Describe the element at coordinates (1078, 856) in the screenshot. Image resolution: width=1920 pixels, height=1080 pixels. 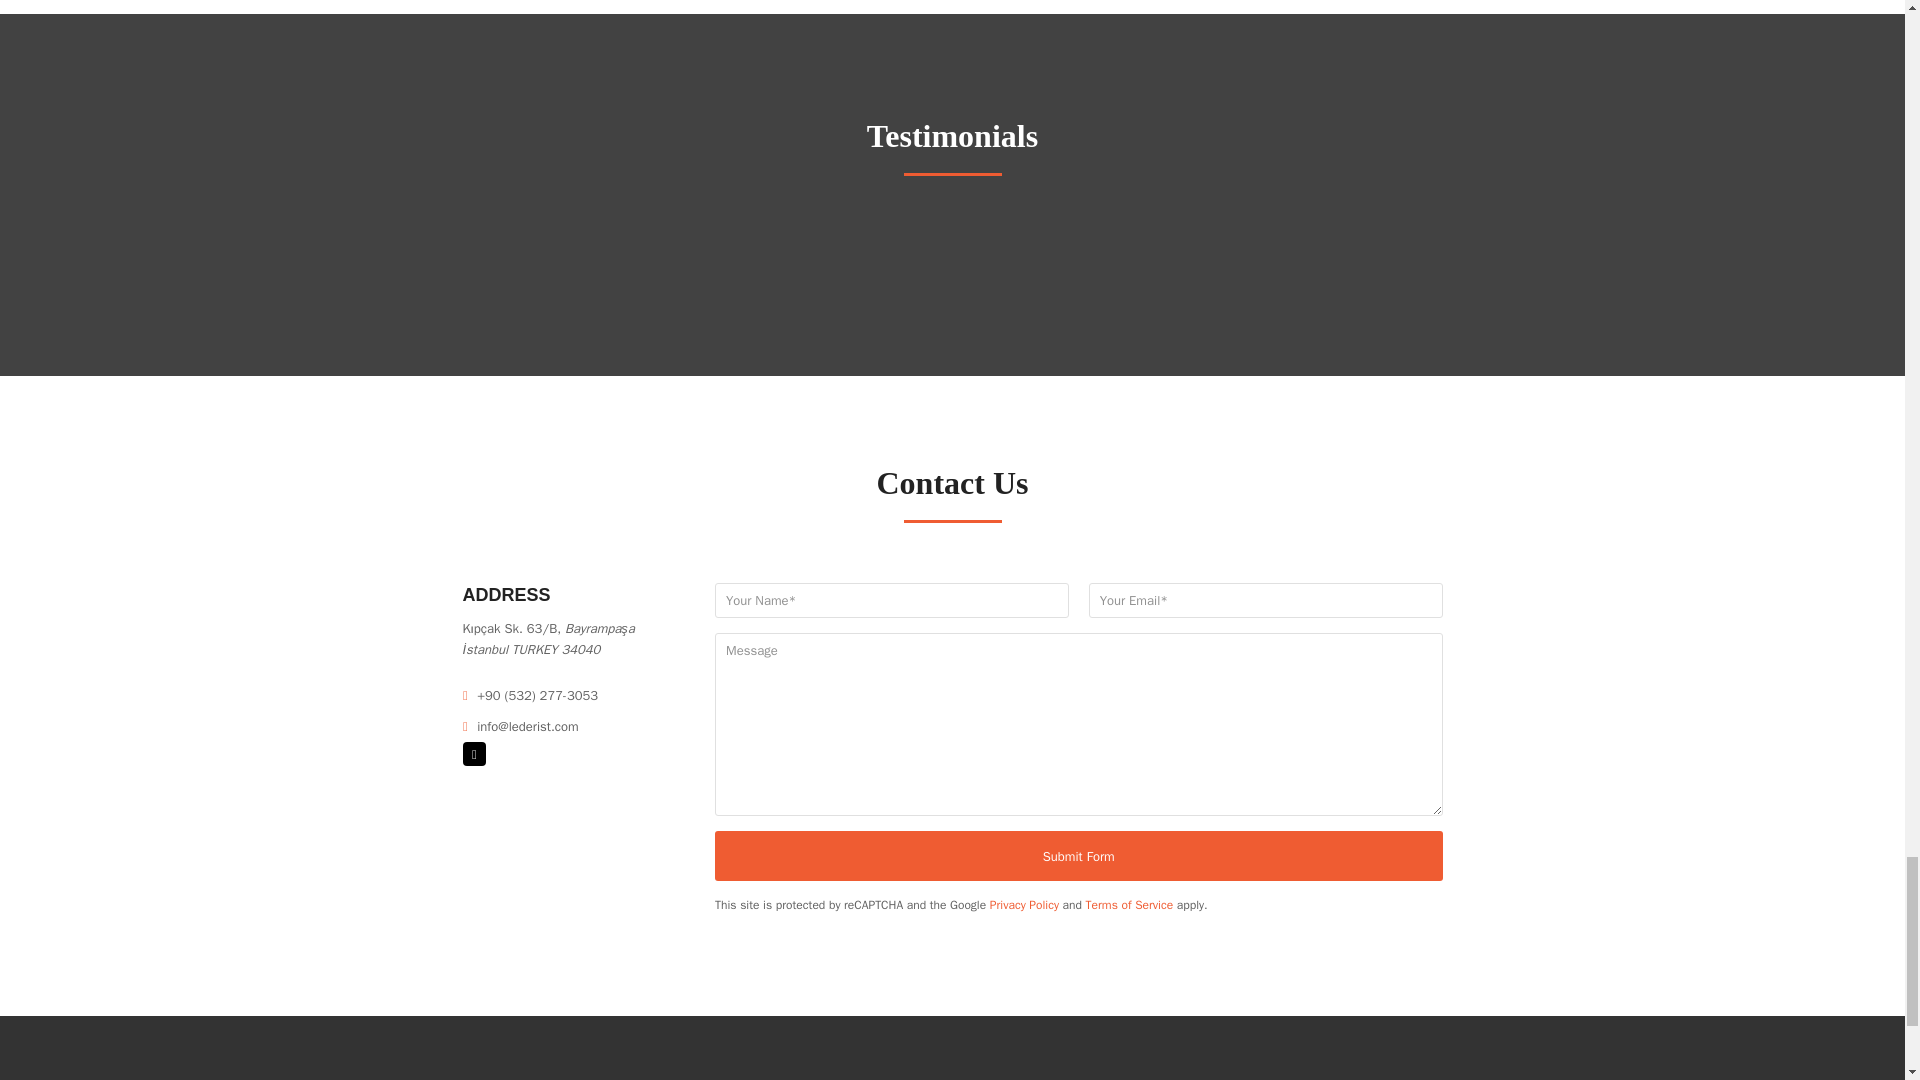
I see `Submit Form` at that location.